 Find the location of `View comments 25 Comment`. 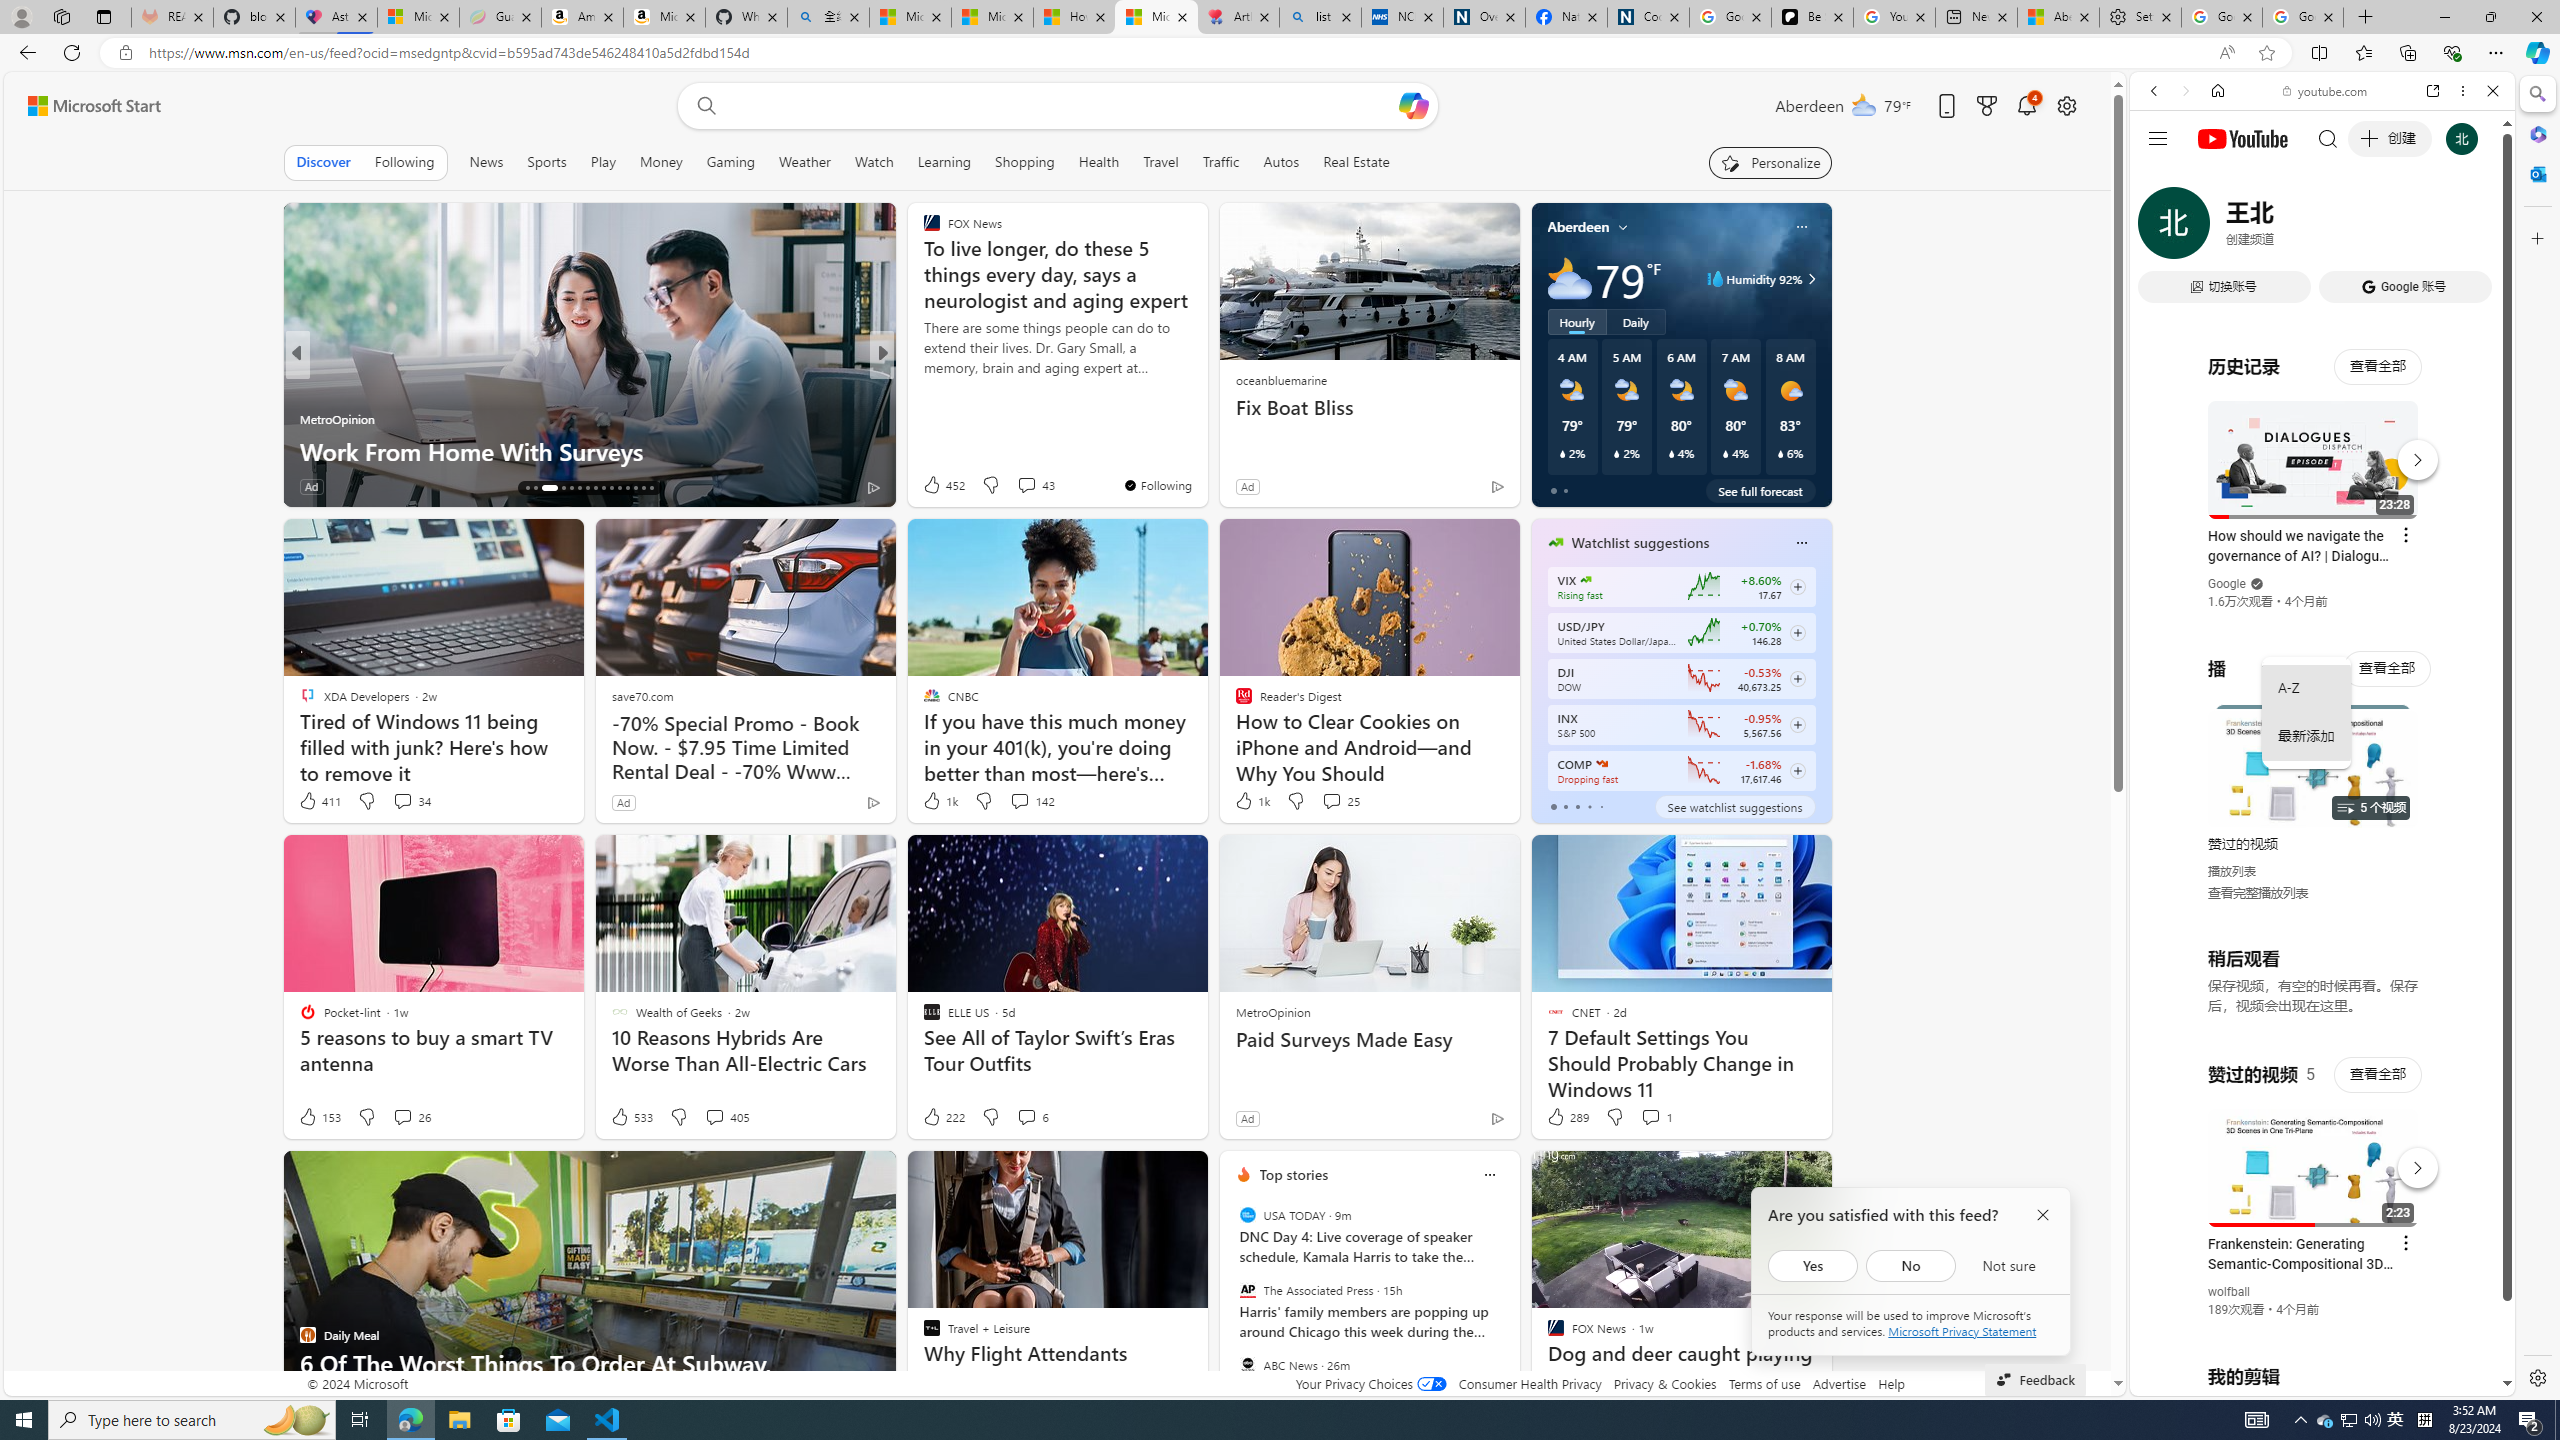

View comments 25 Comment is located at coordinates (1330, 800).